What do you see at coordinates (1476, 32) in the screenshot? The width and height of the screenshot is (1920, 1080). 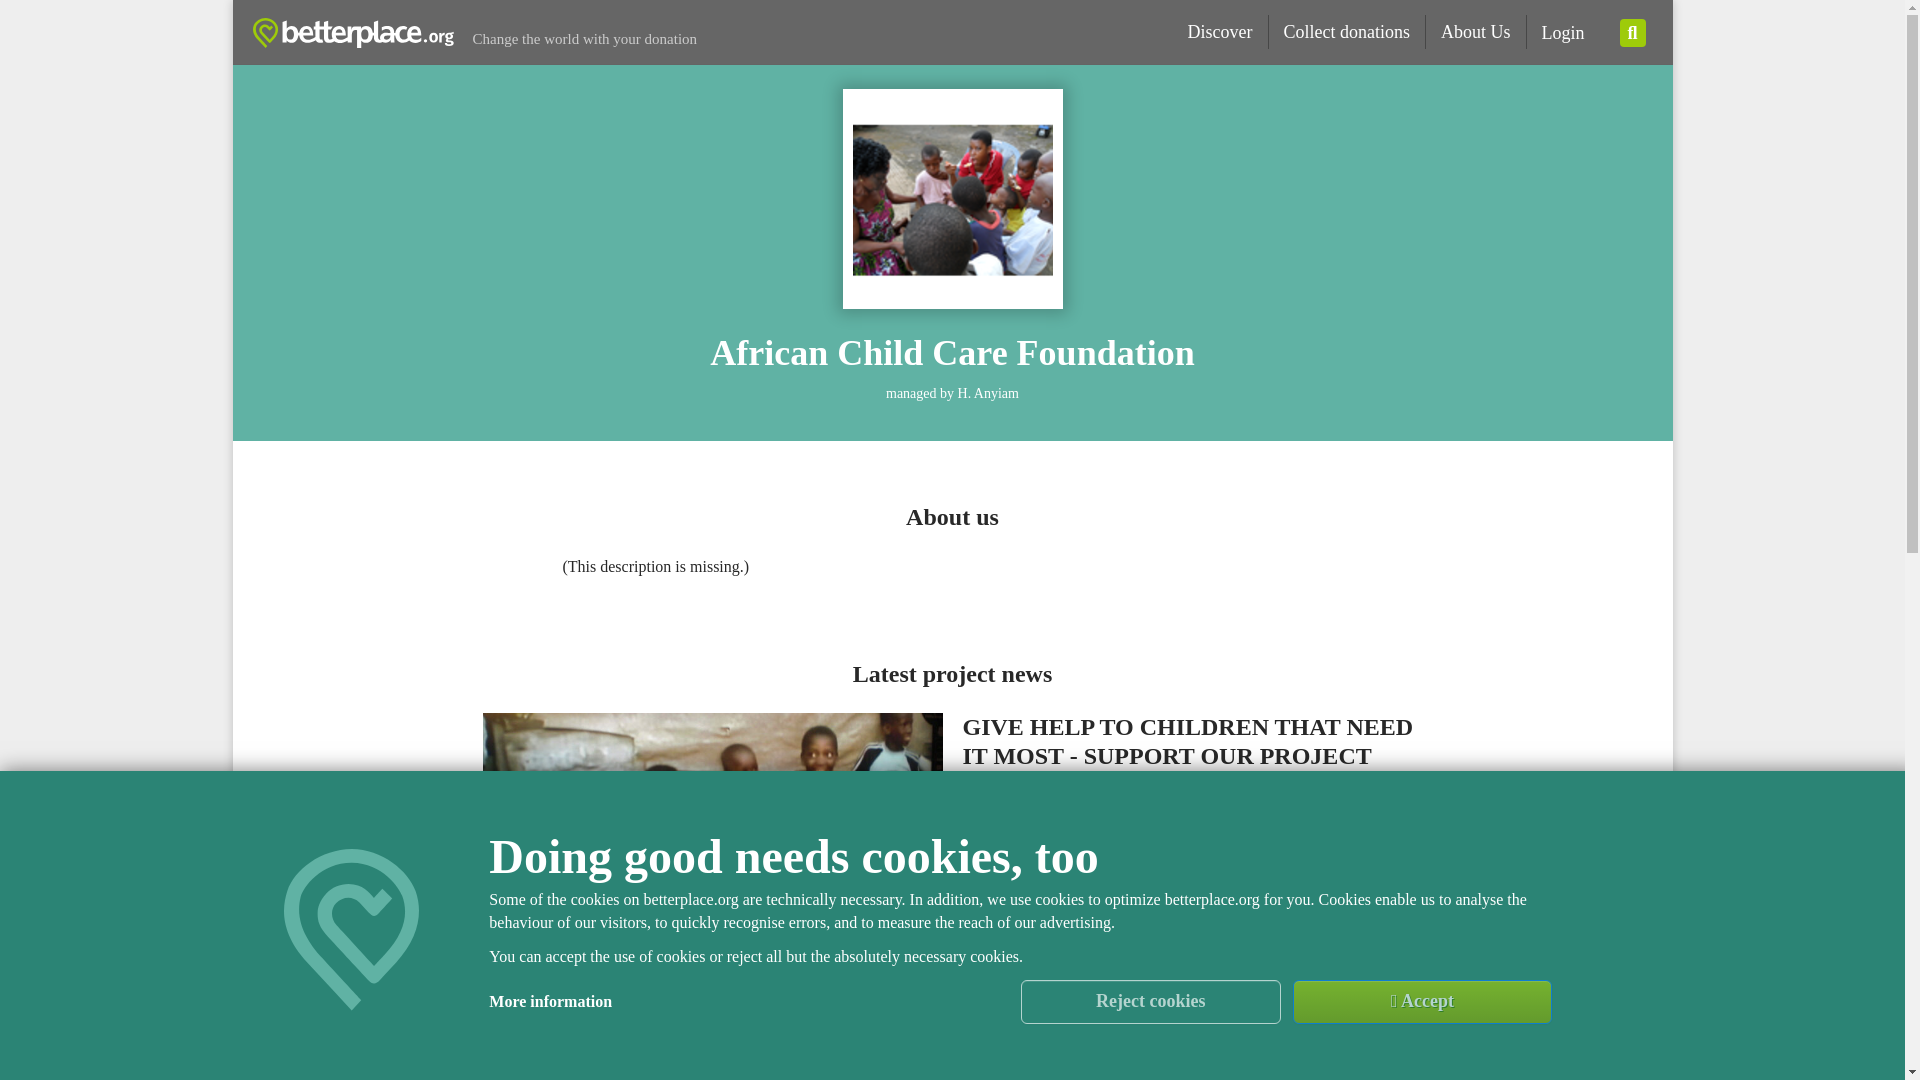 I see `About Us` at bounding box center [1476, 32].